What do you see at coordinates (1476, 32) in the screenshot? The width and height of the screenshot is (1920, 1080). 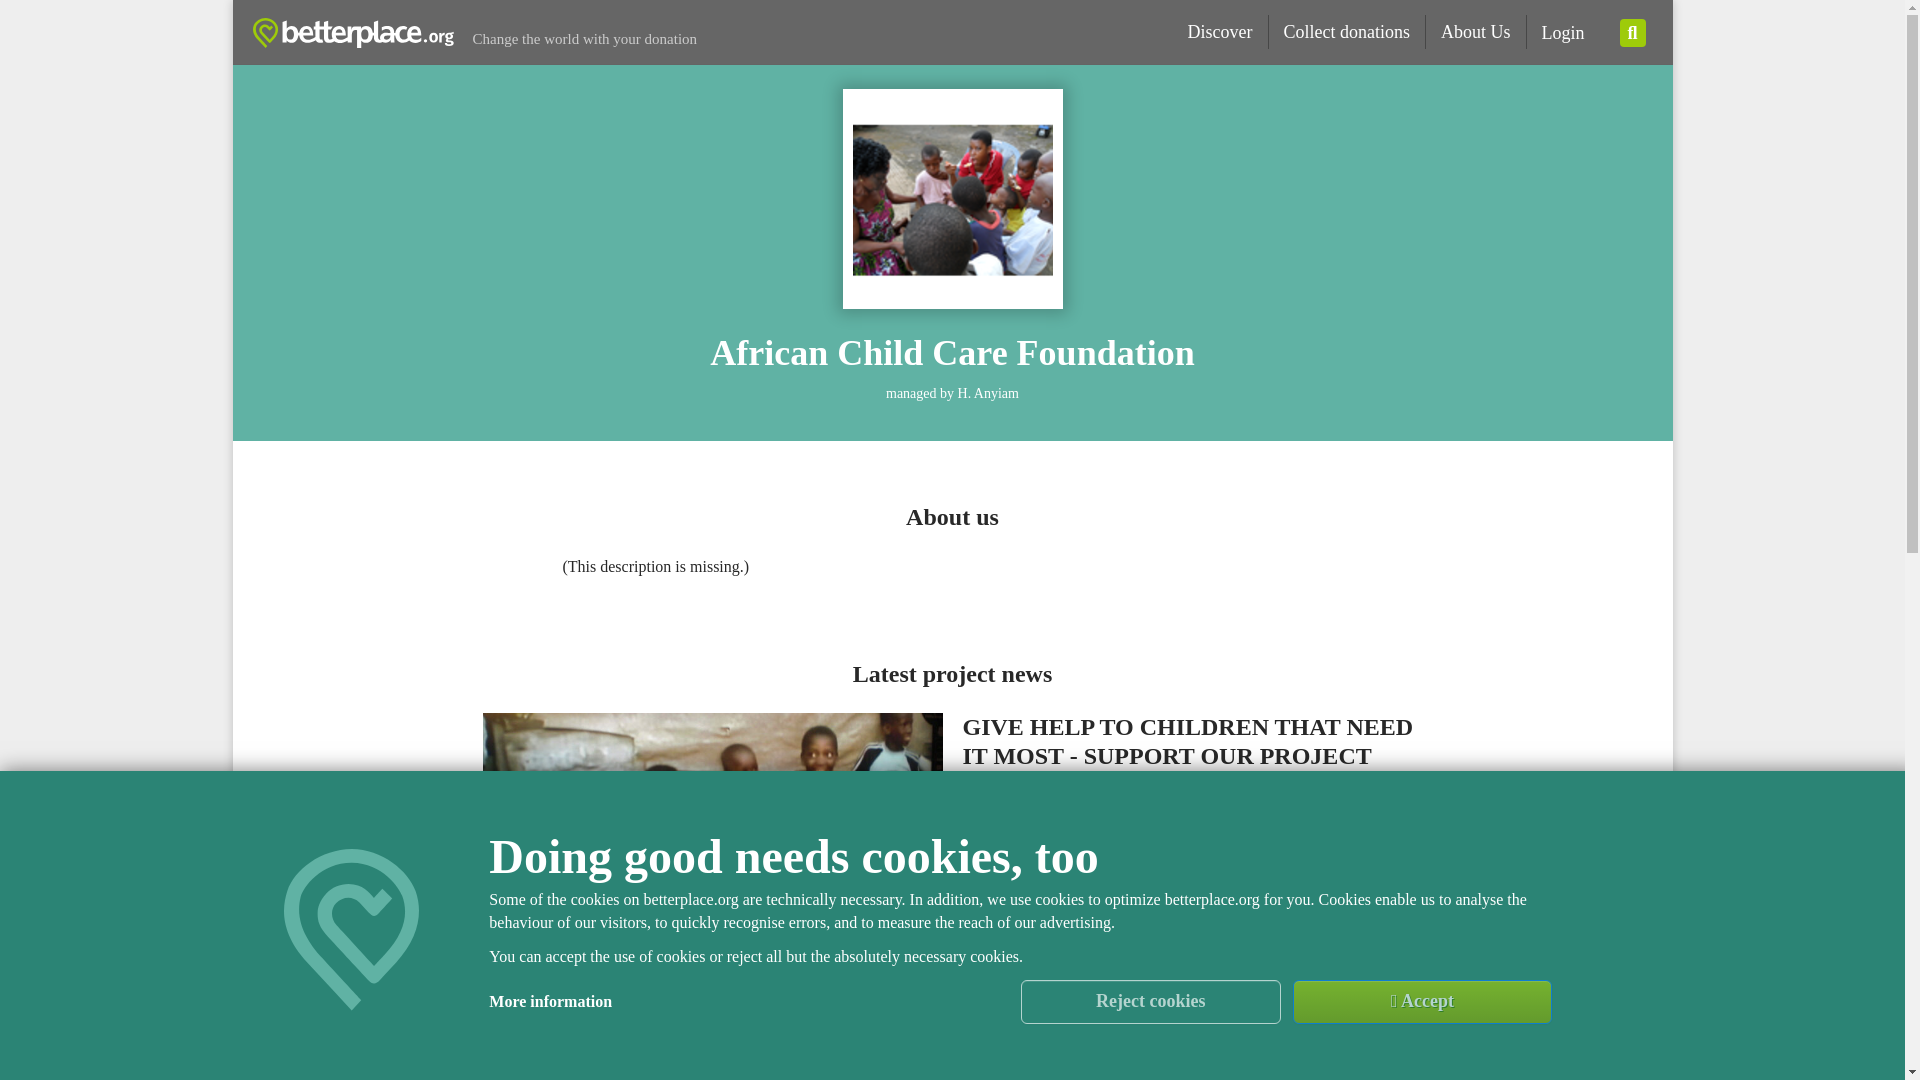 I see `About Us` at bounding box center [1476, 32].